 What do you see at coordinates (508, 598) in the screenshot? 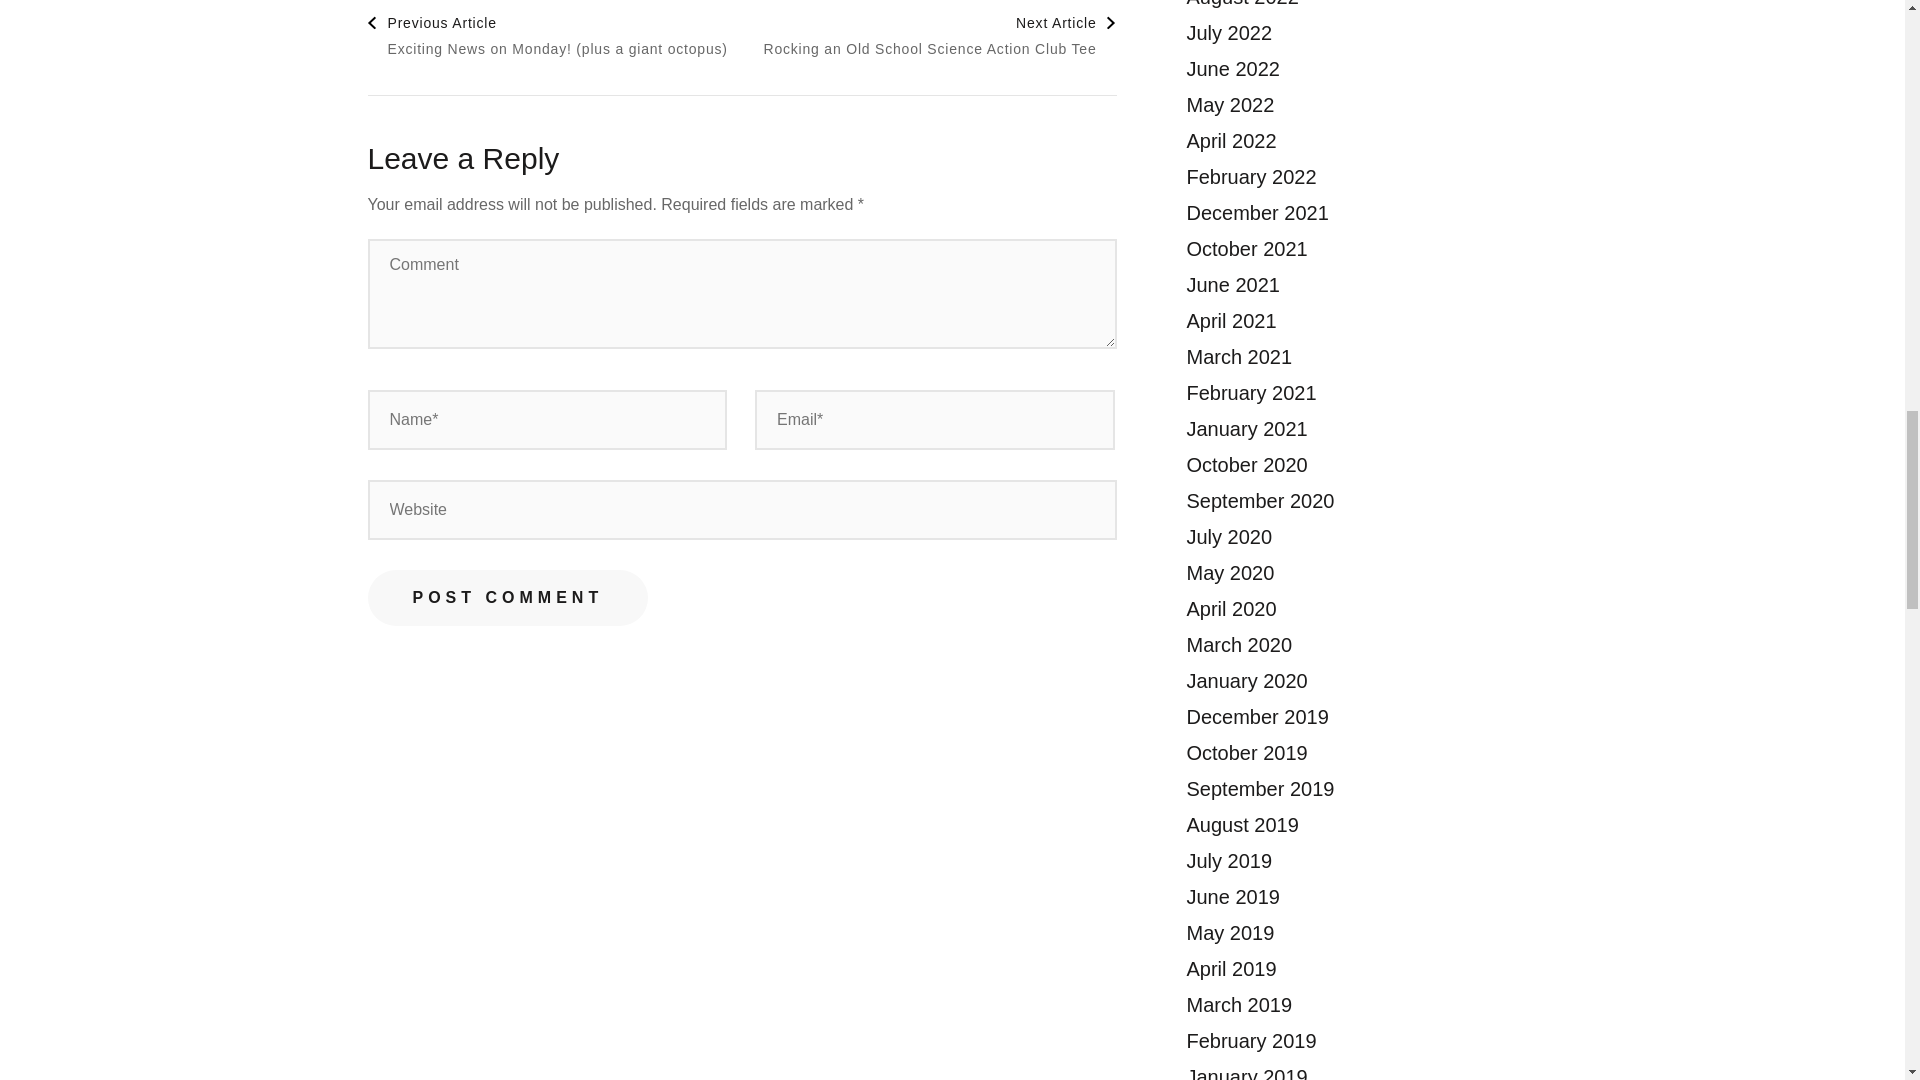
I see `Post Comment` at bounding box center [508, 598].